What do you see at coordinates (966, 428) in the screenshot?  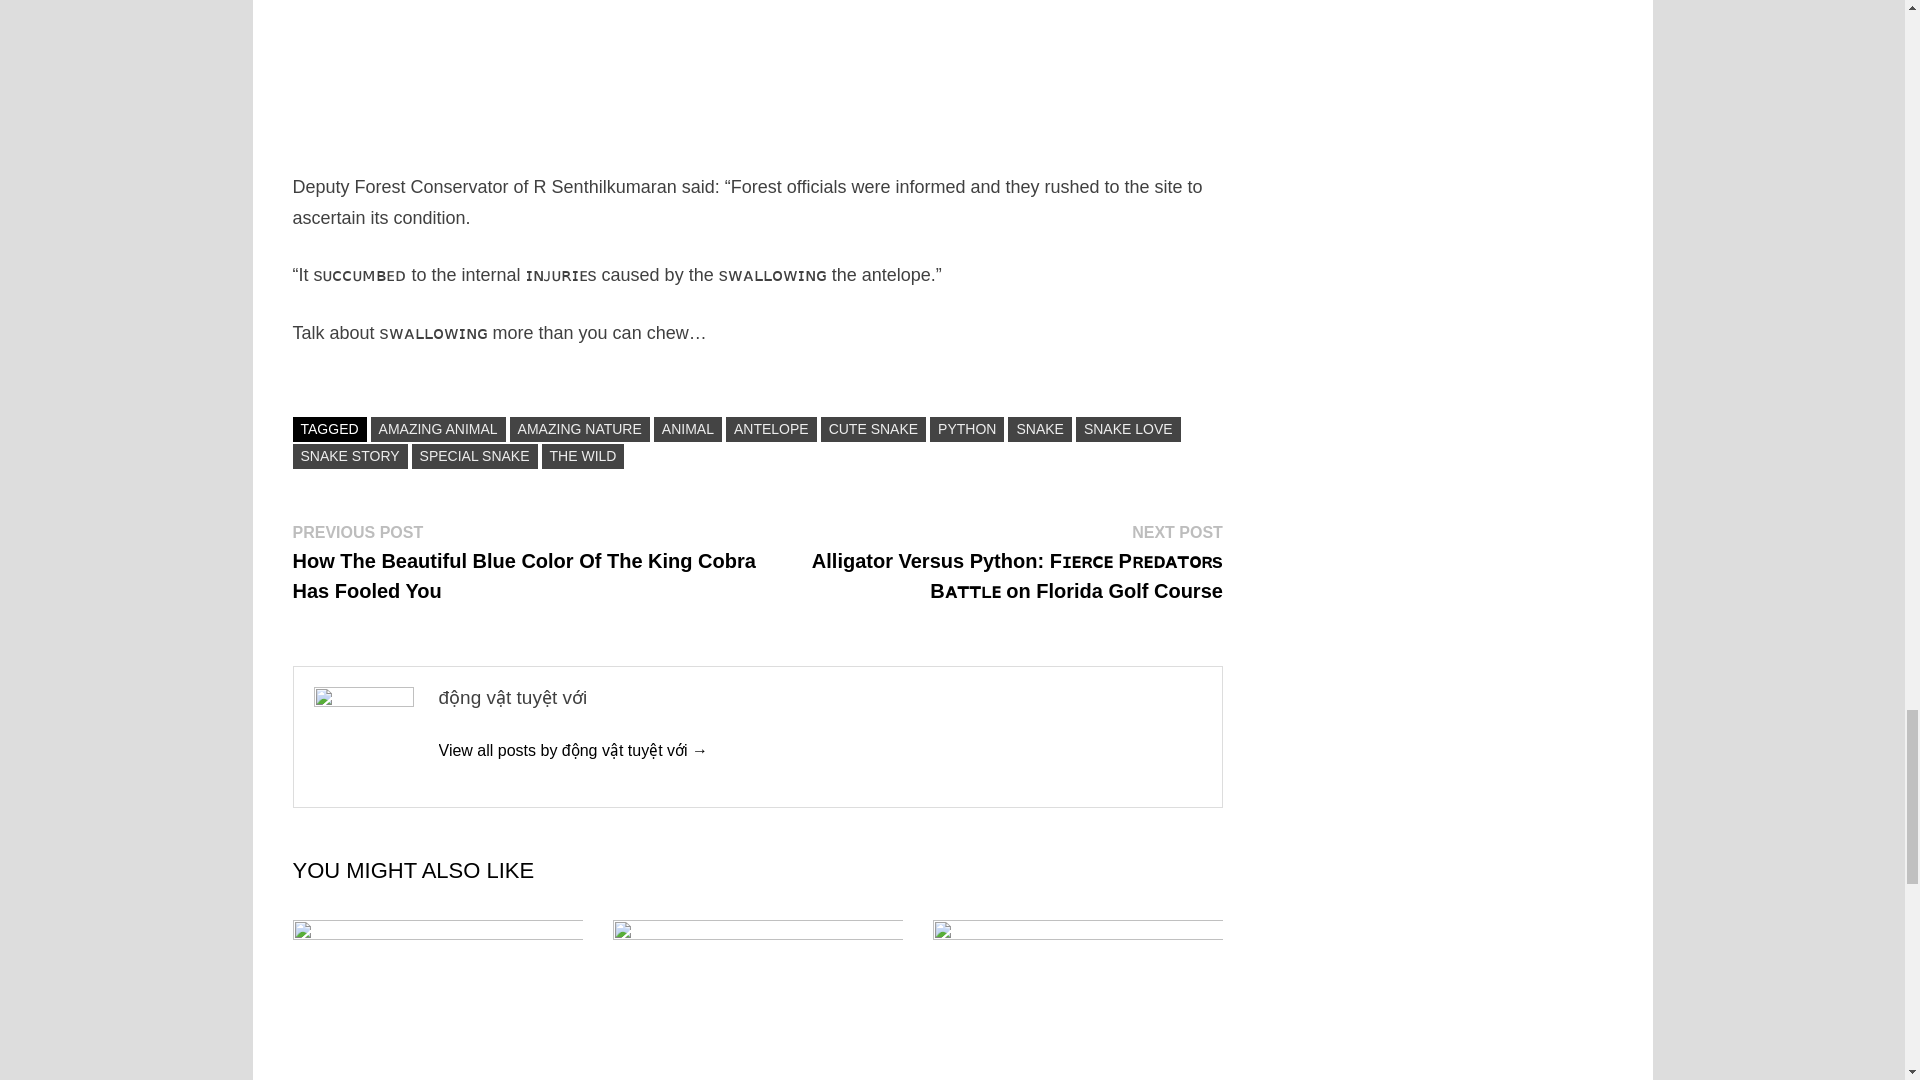 I see `PYTHON` at bounding box center [966, 428].